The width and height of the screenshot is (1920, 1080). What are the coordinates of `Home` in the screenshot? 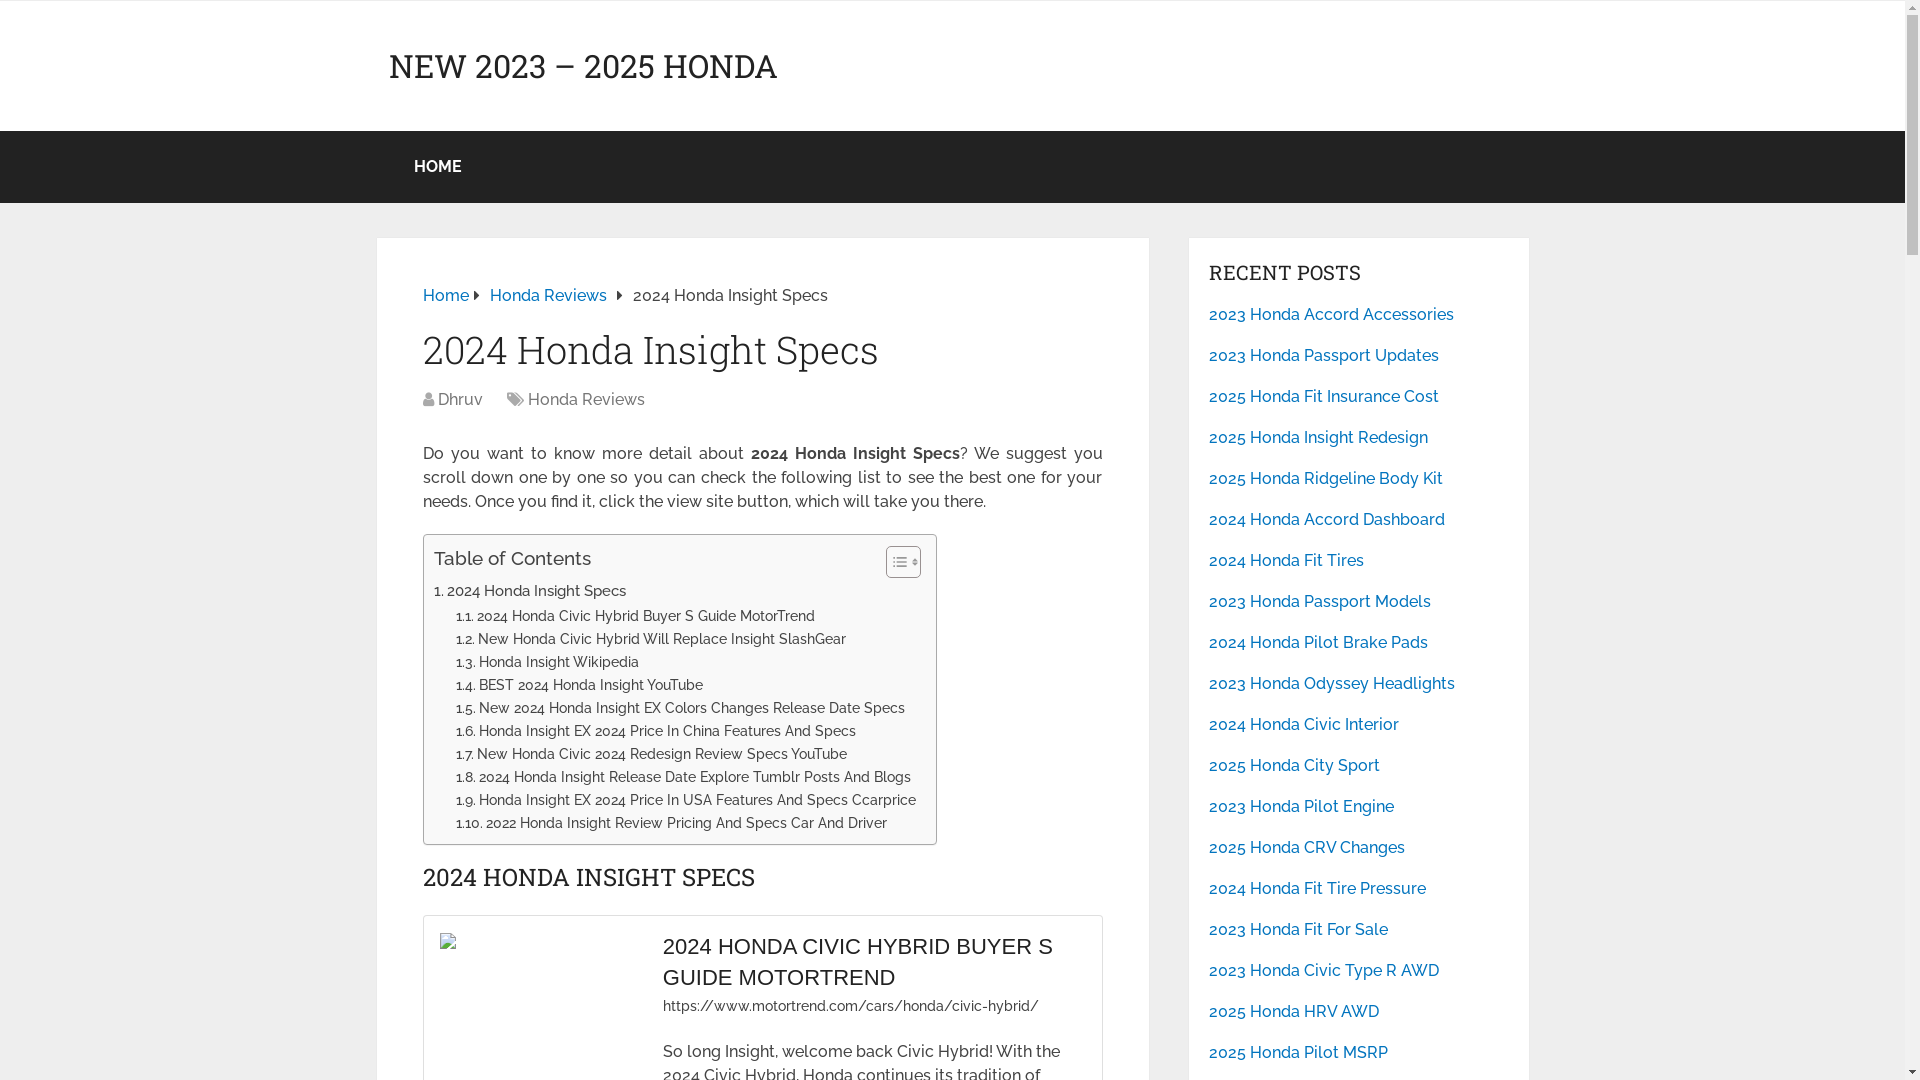 It's located at (445, 296).